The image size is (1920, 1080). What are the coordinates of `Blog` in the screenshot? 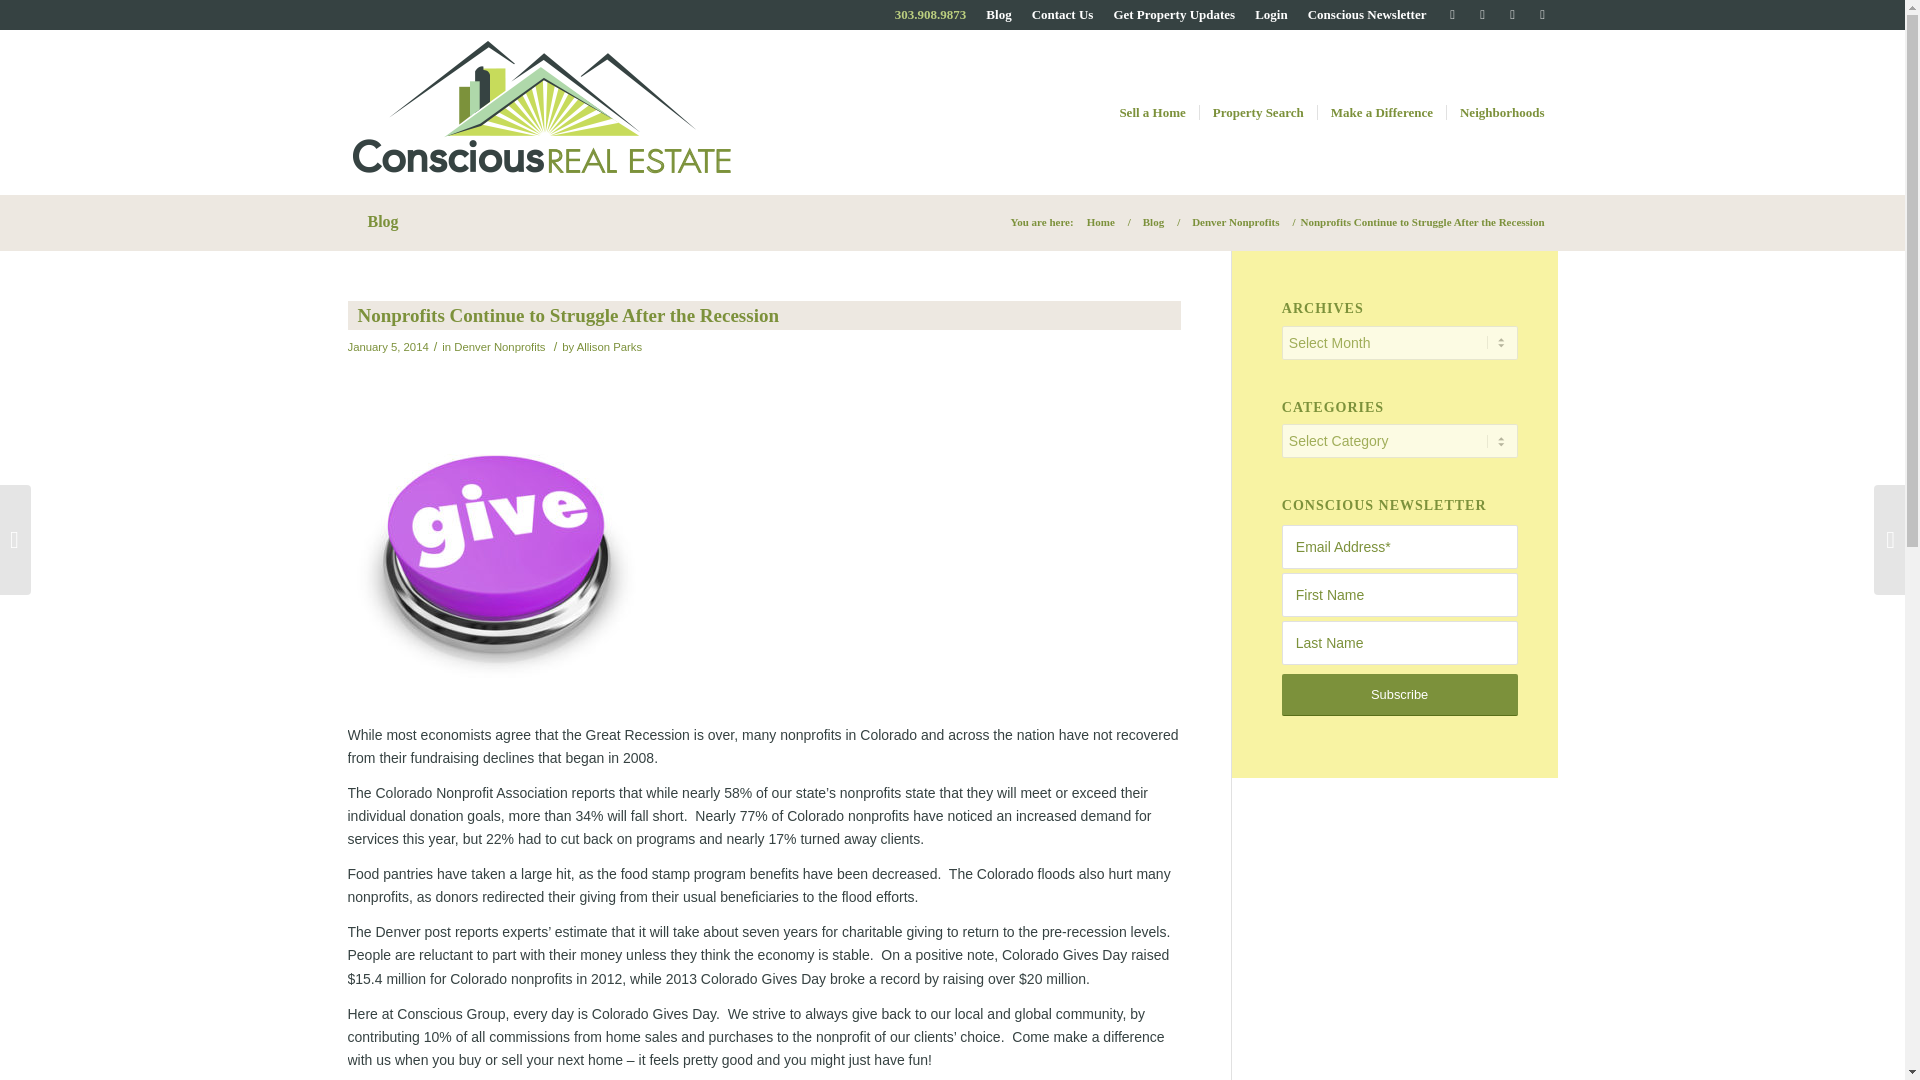 It's located at (1152, 222).